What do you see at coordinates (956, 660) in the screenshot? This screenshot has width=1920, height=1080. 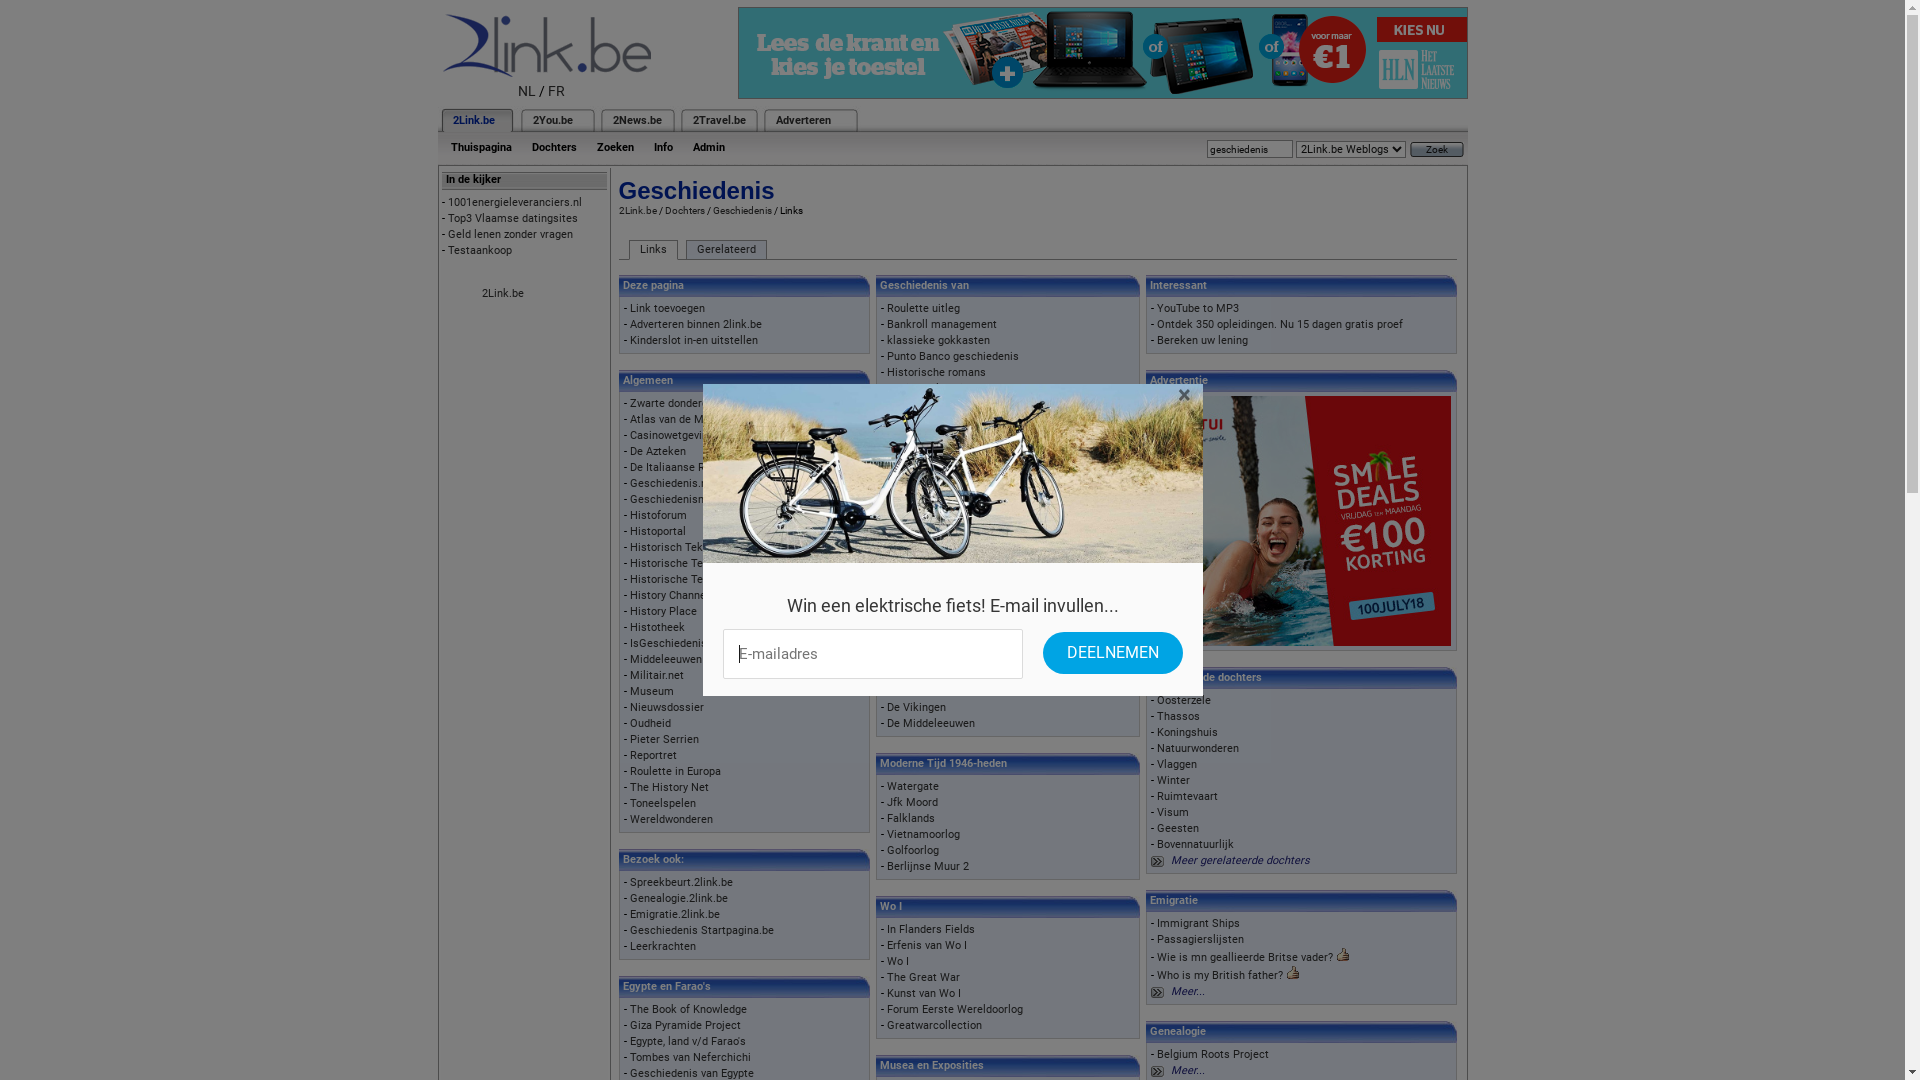 I see `Alles over de Middeleeuwen` at bounding box center [956, 660].